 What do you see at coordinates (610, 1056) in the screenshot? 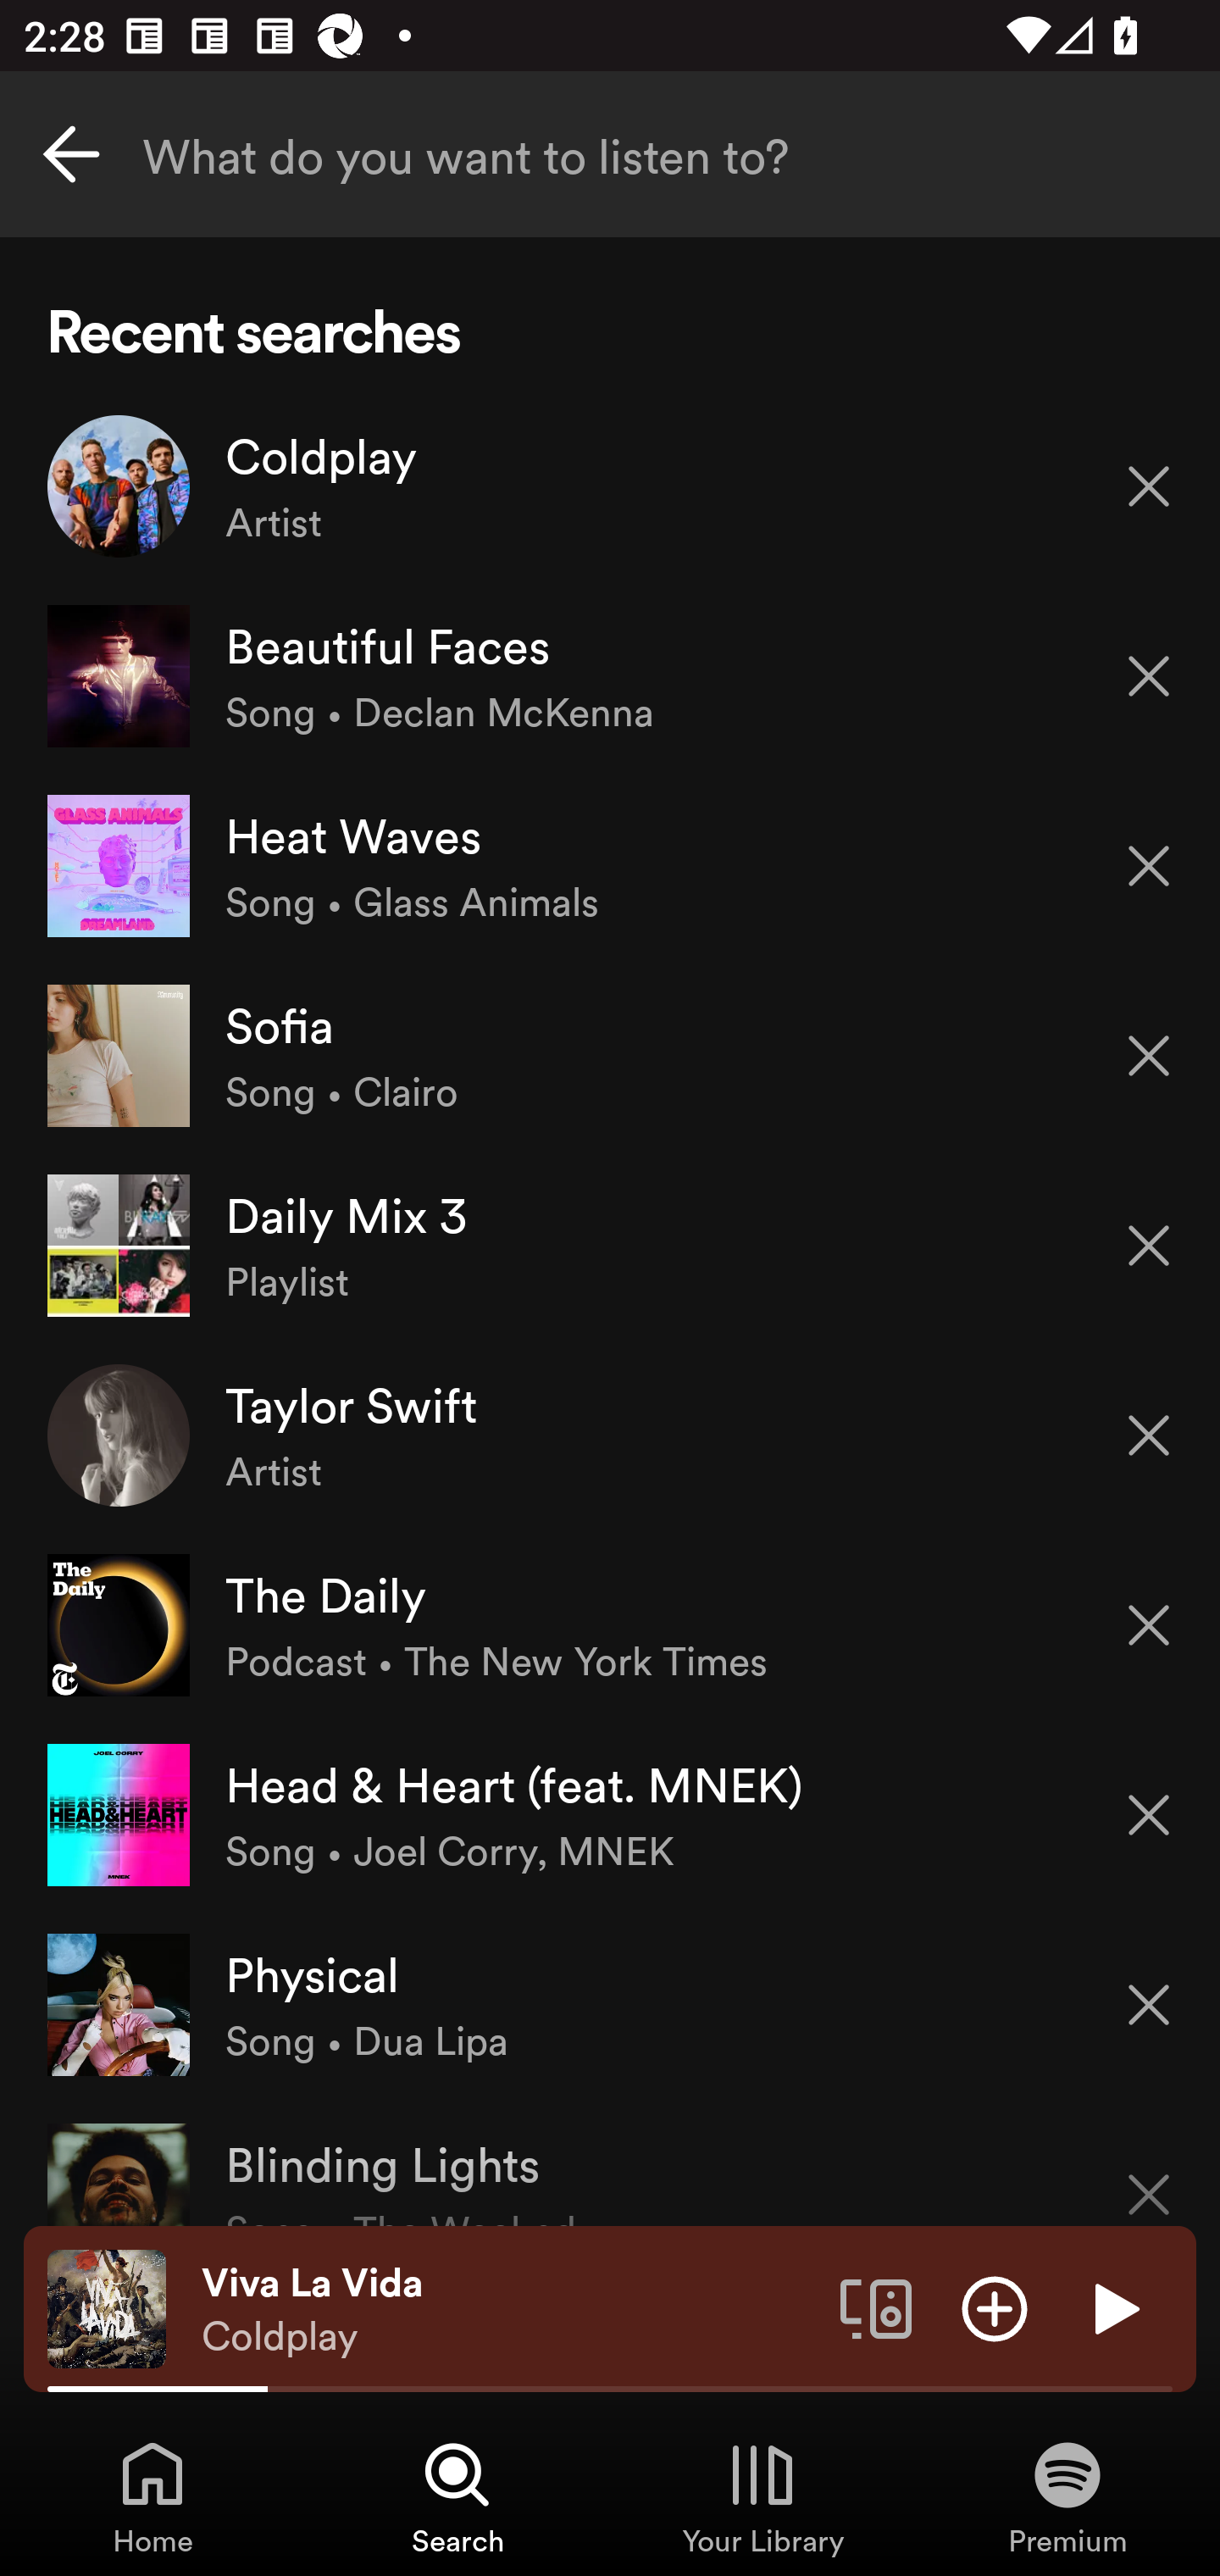
I see `Sofia Song • Clairo Remove` at bounding box center [610, 1056].